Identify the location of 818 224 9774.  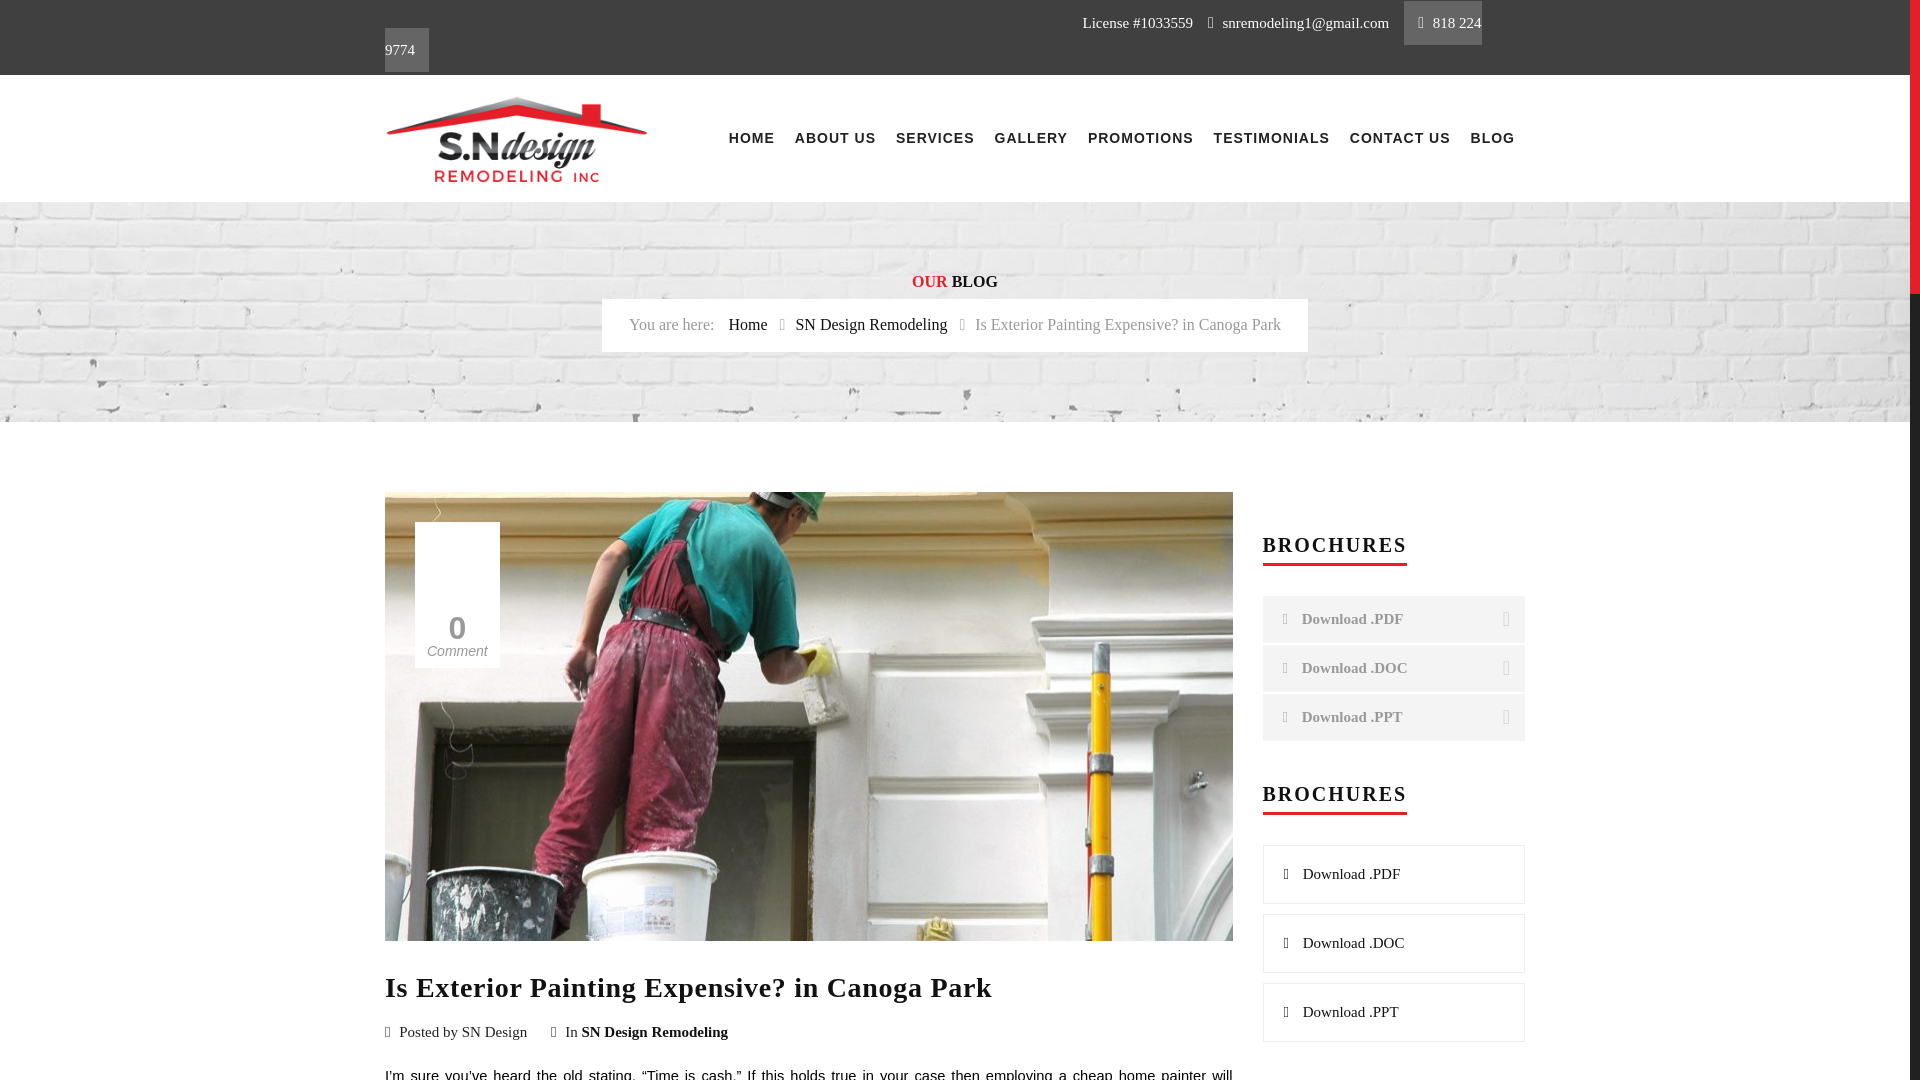
(934, 36).